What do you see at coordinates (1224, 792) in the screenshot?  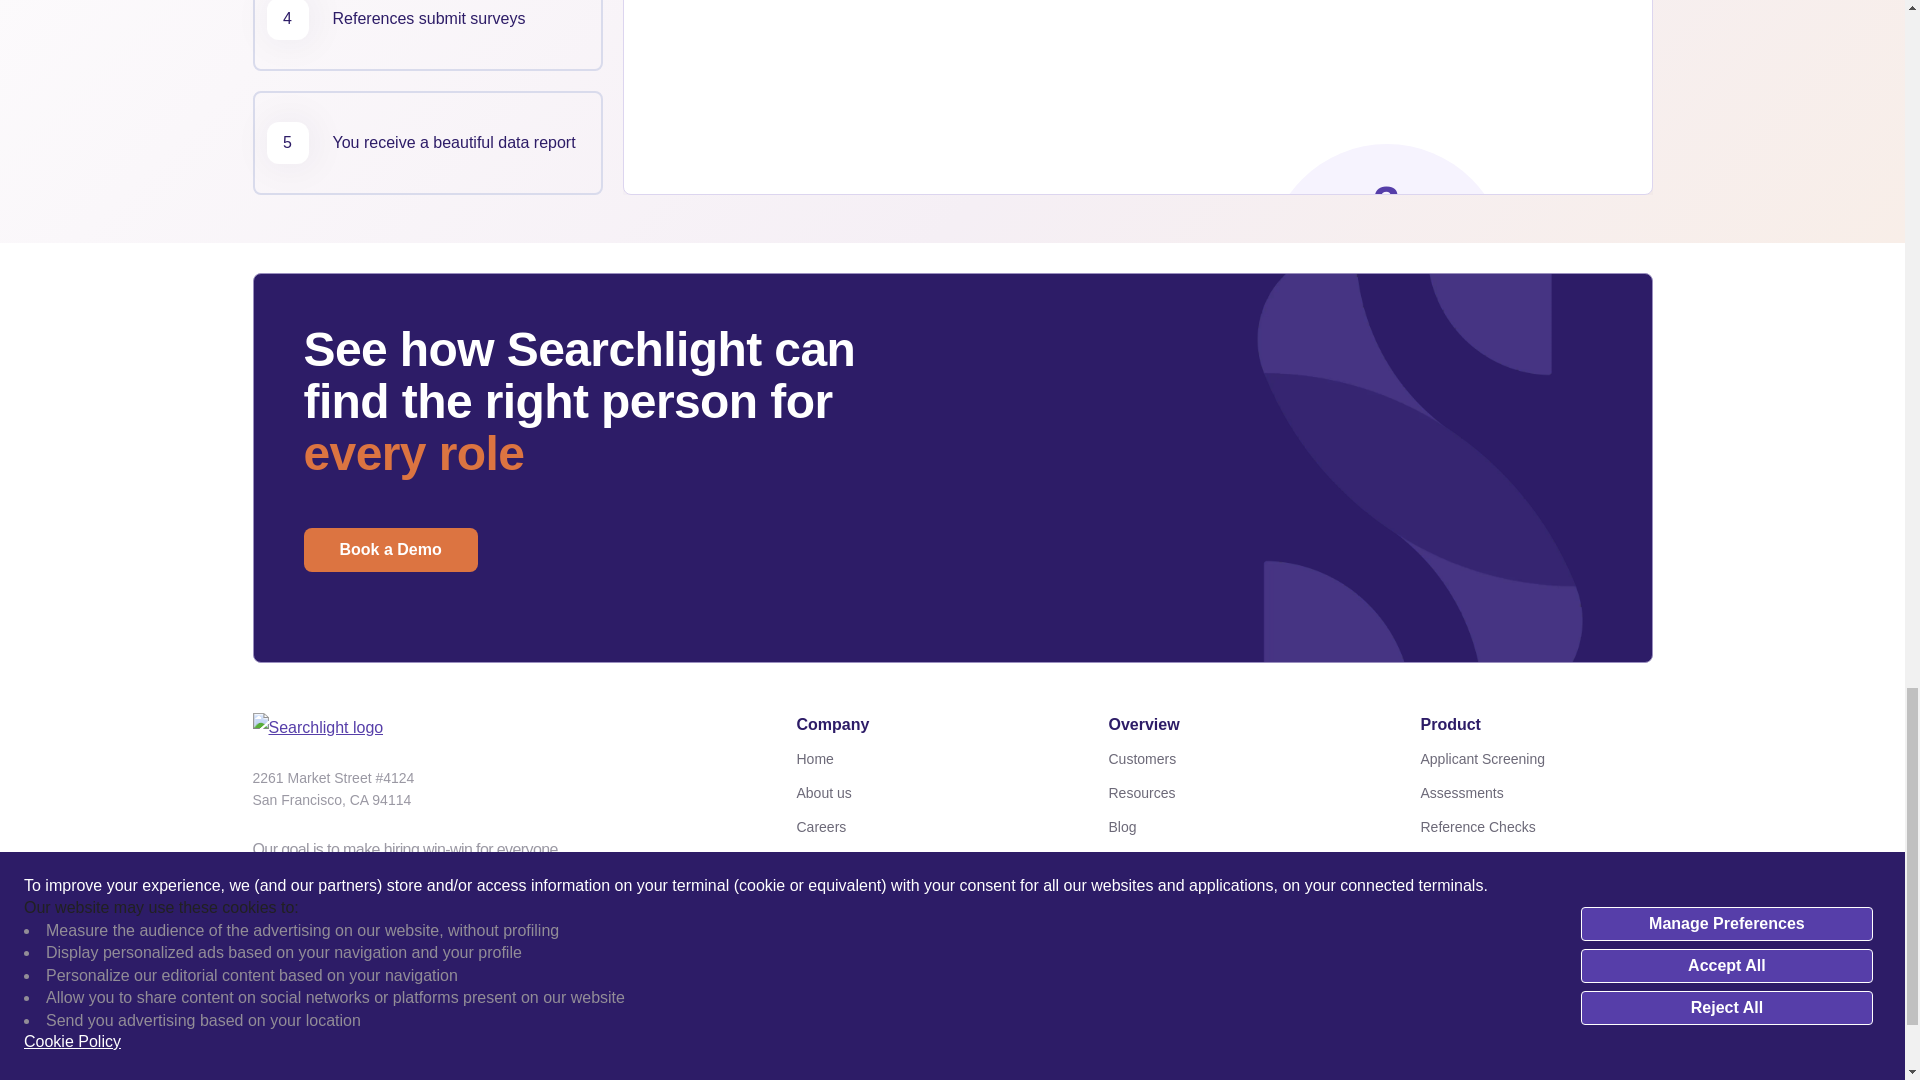 I see `Blog` at bounding box center [1224, 792].